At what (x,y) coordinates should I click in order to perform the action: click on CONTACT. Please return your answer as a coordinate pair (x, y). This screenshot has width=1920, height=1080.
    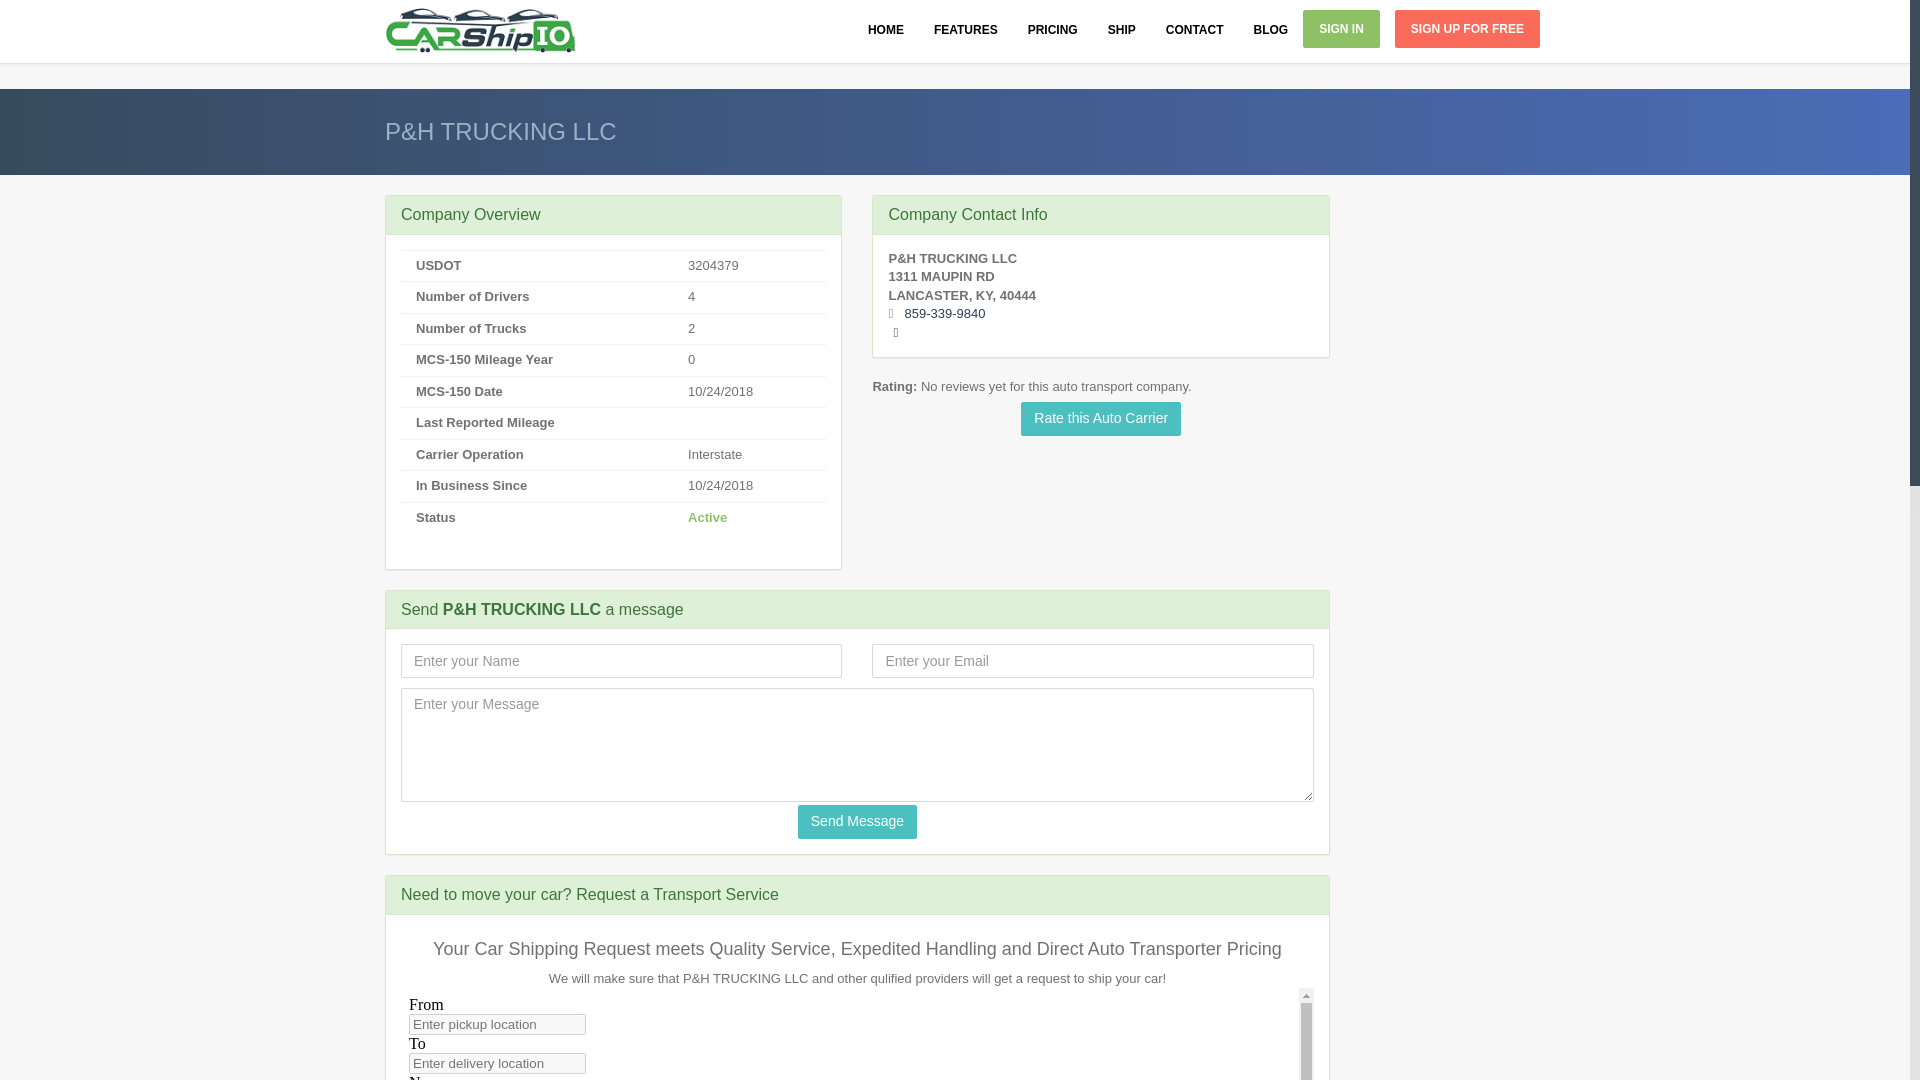
    Looking at the image, I should click on (1194, 29).